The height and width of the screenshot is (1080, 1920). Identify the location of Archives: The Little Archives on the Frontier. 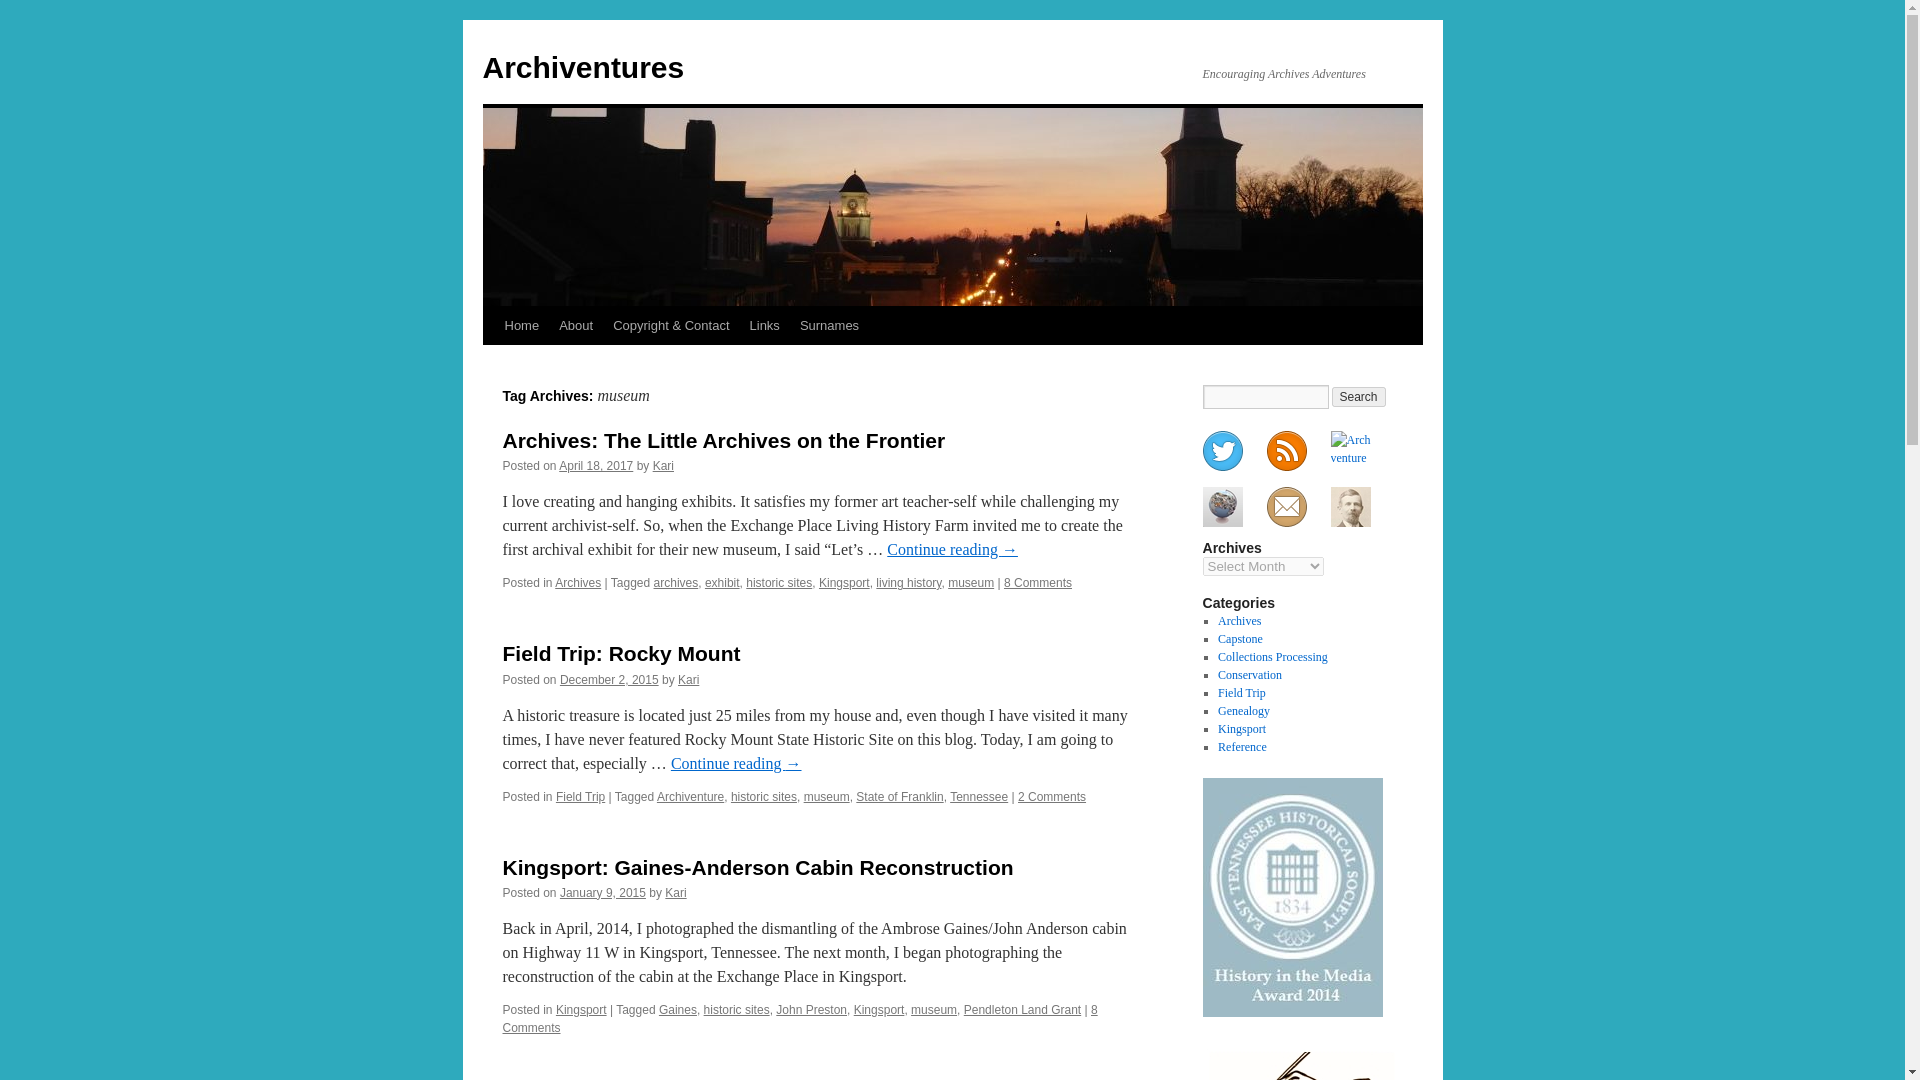
(722, 440).